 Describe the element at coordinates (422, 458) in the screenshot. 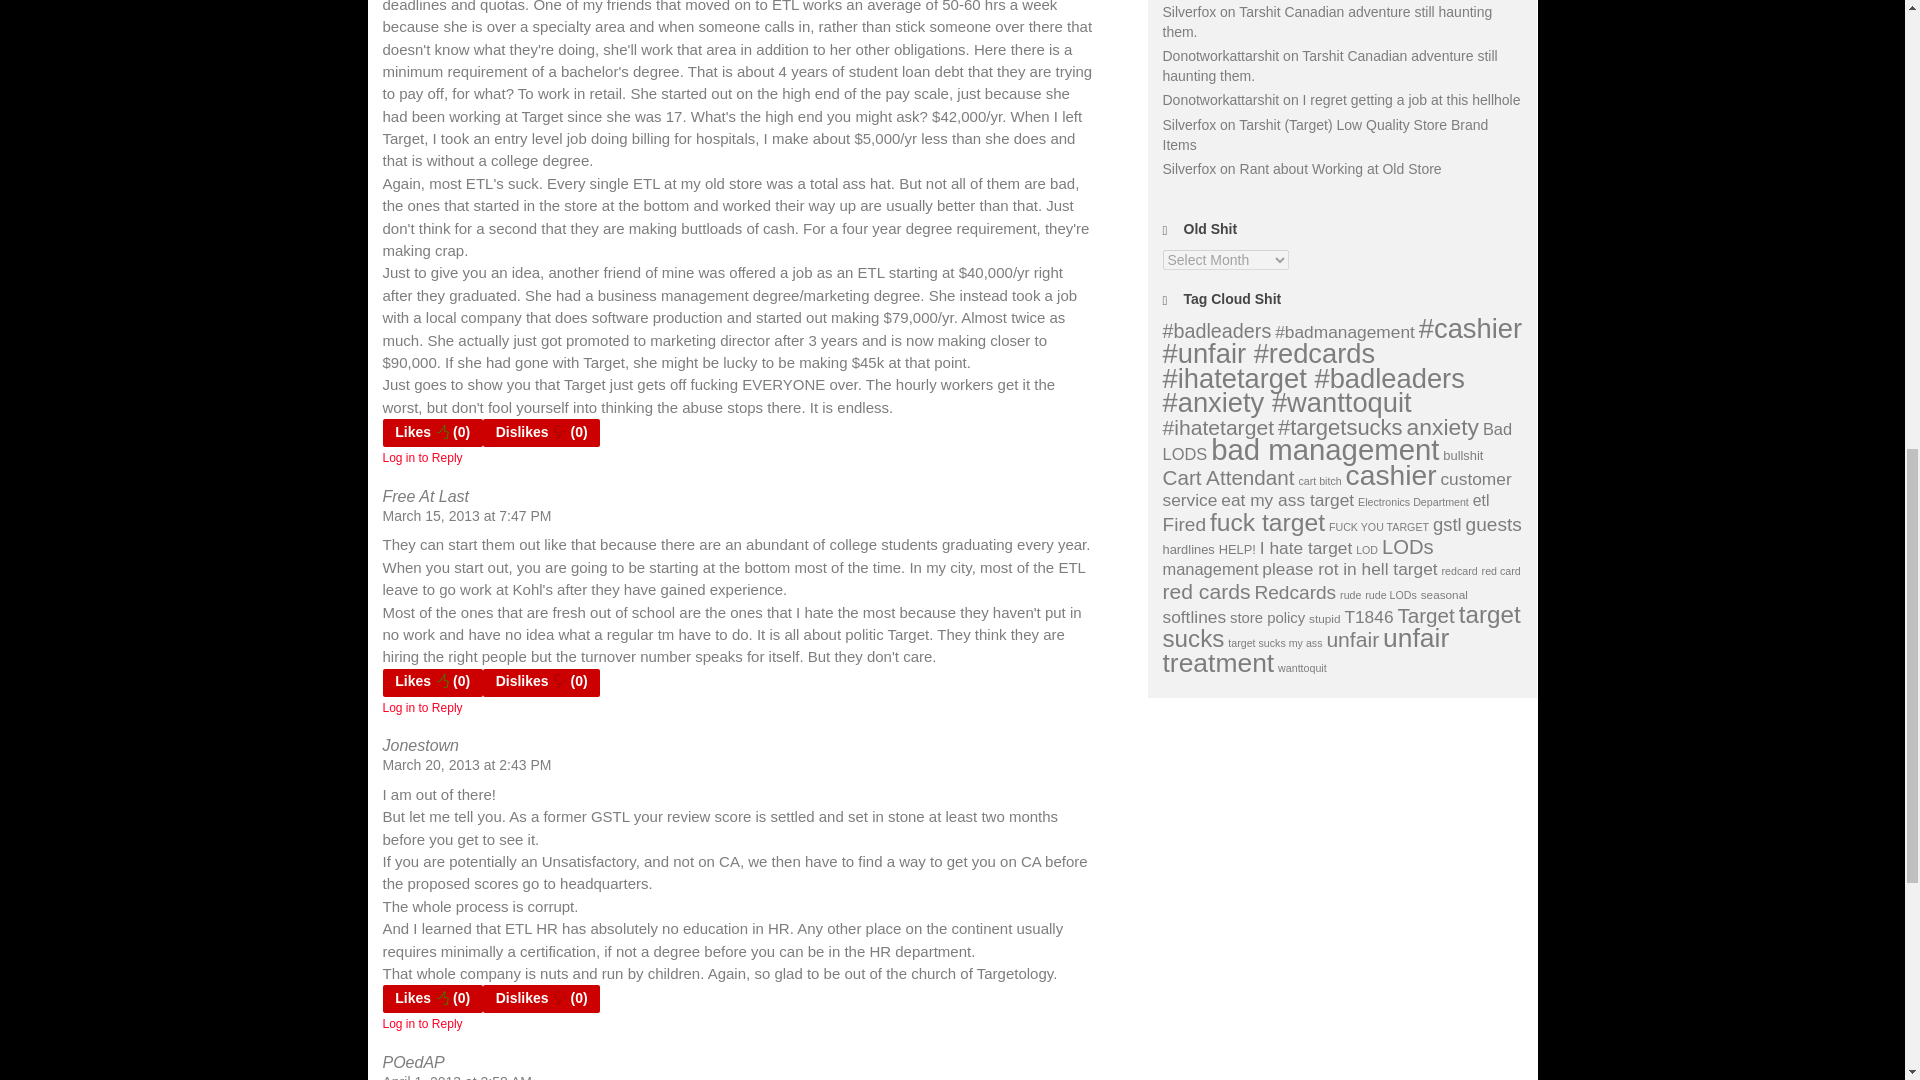

I see `Log in to Reply` at that location.